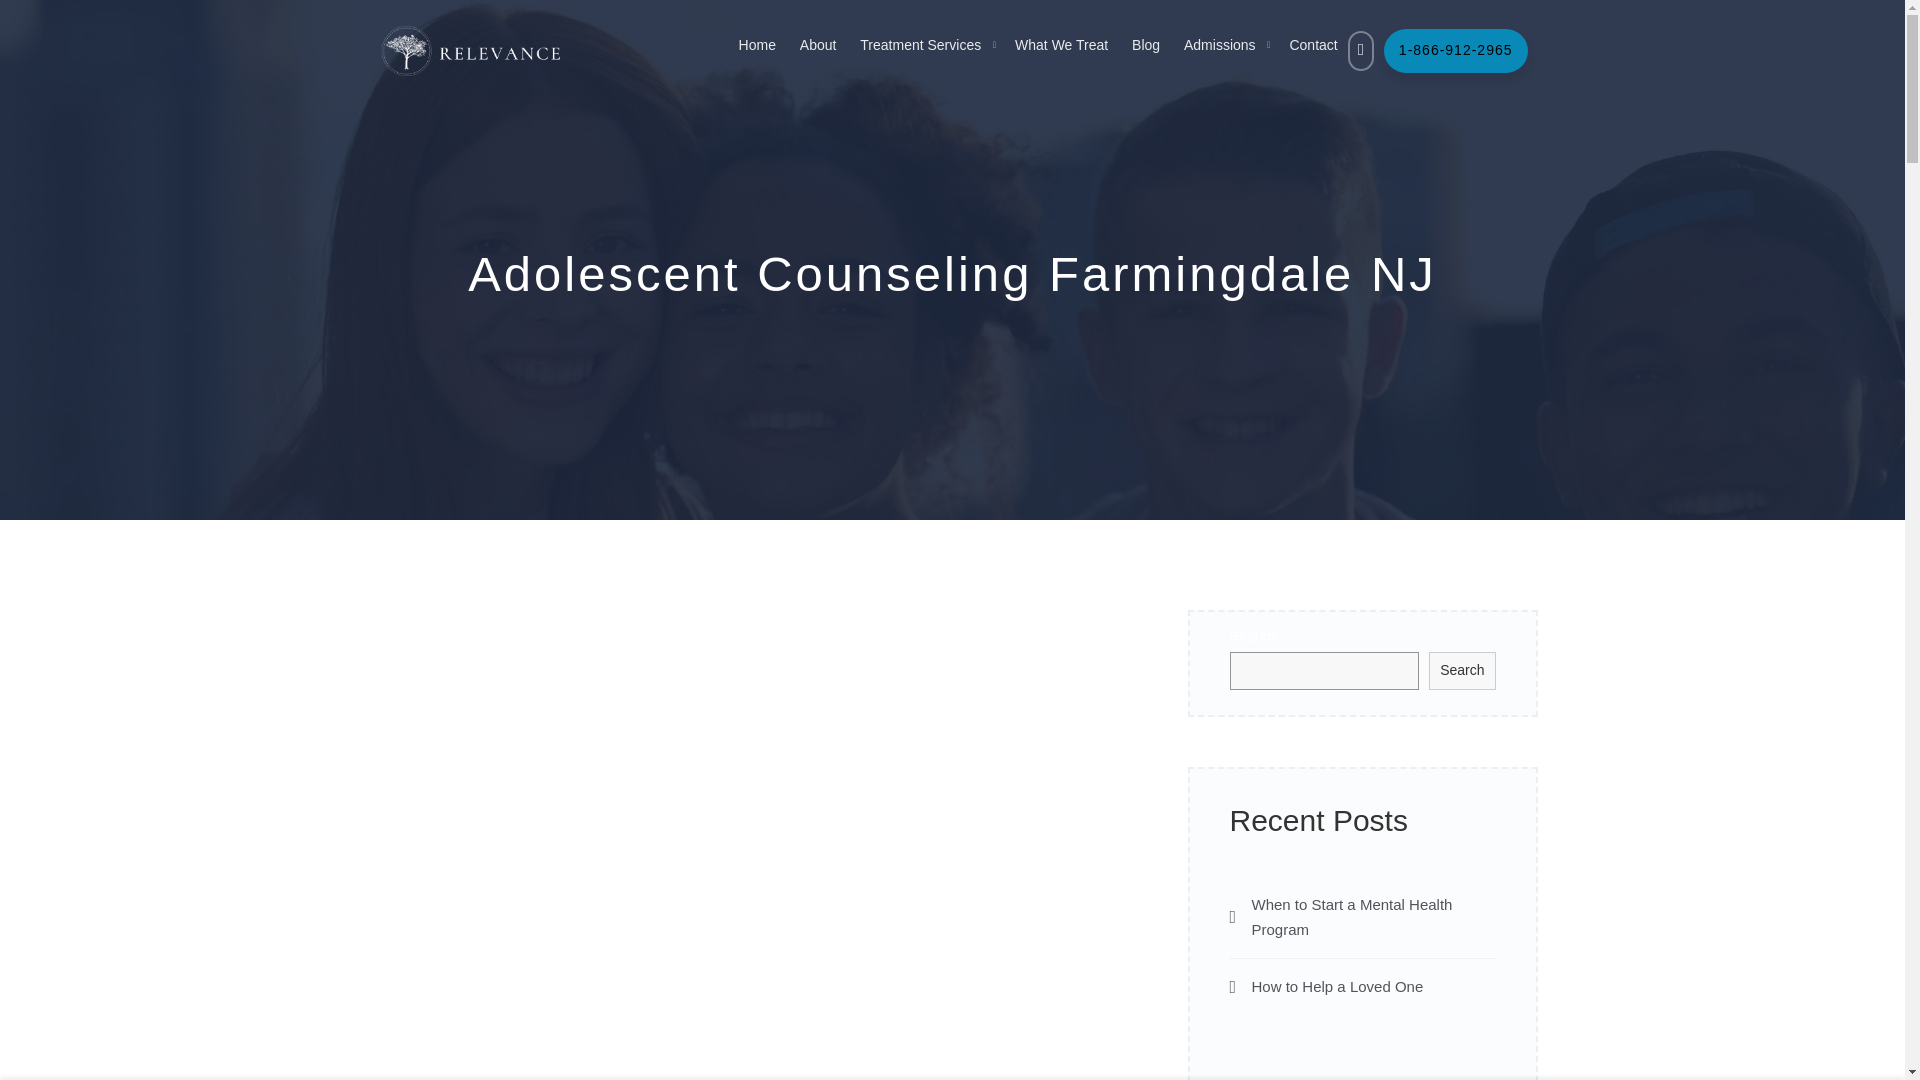 The image size is (1920, 1080). What do you see at coordinates (757, 44) in the screenshot?
I see `Home` at bounding box center [757, 44].